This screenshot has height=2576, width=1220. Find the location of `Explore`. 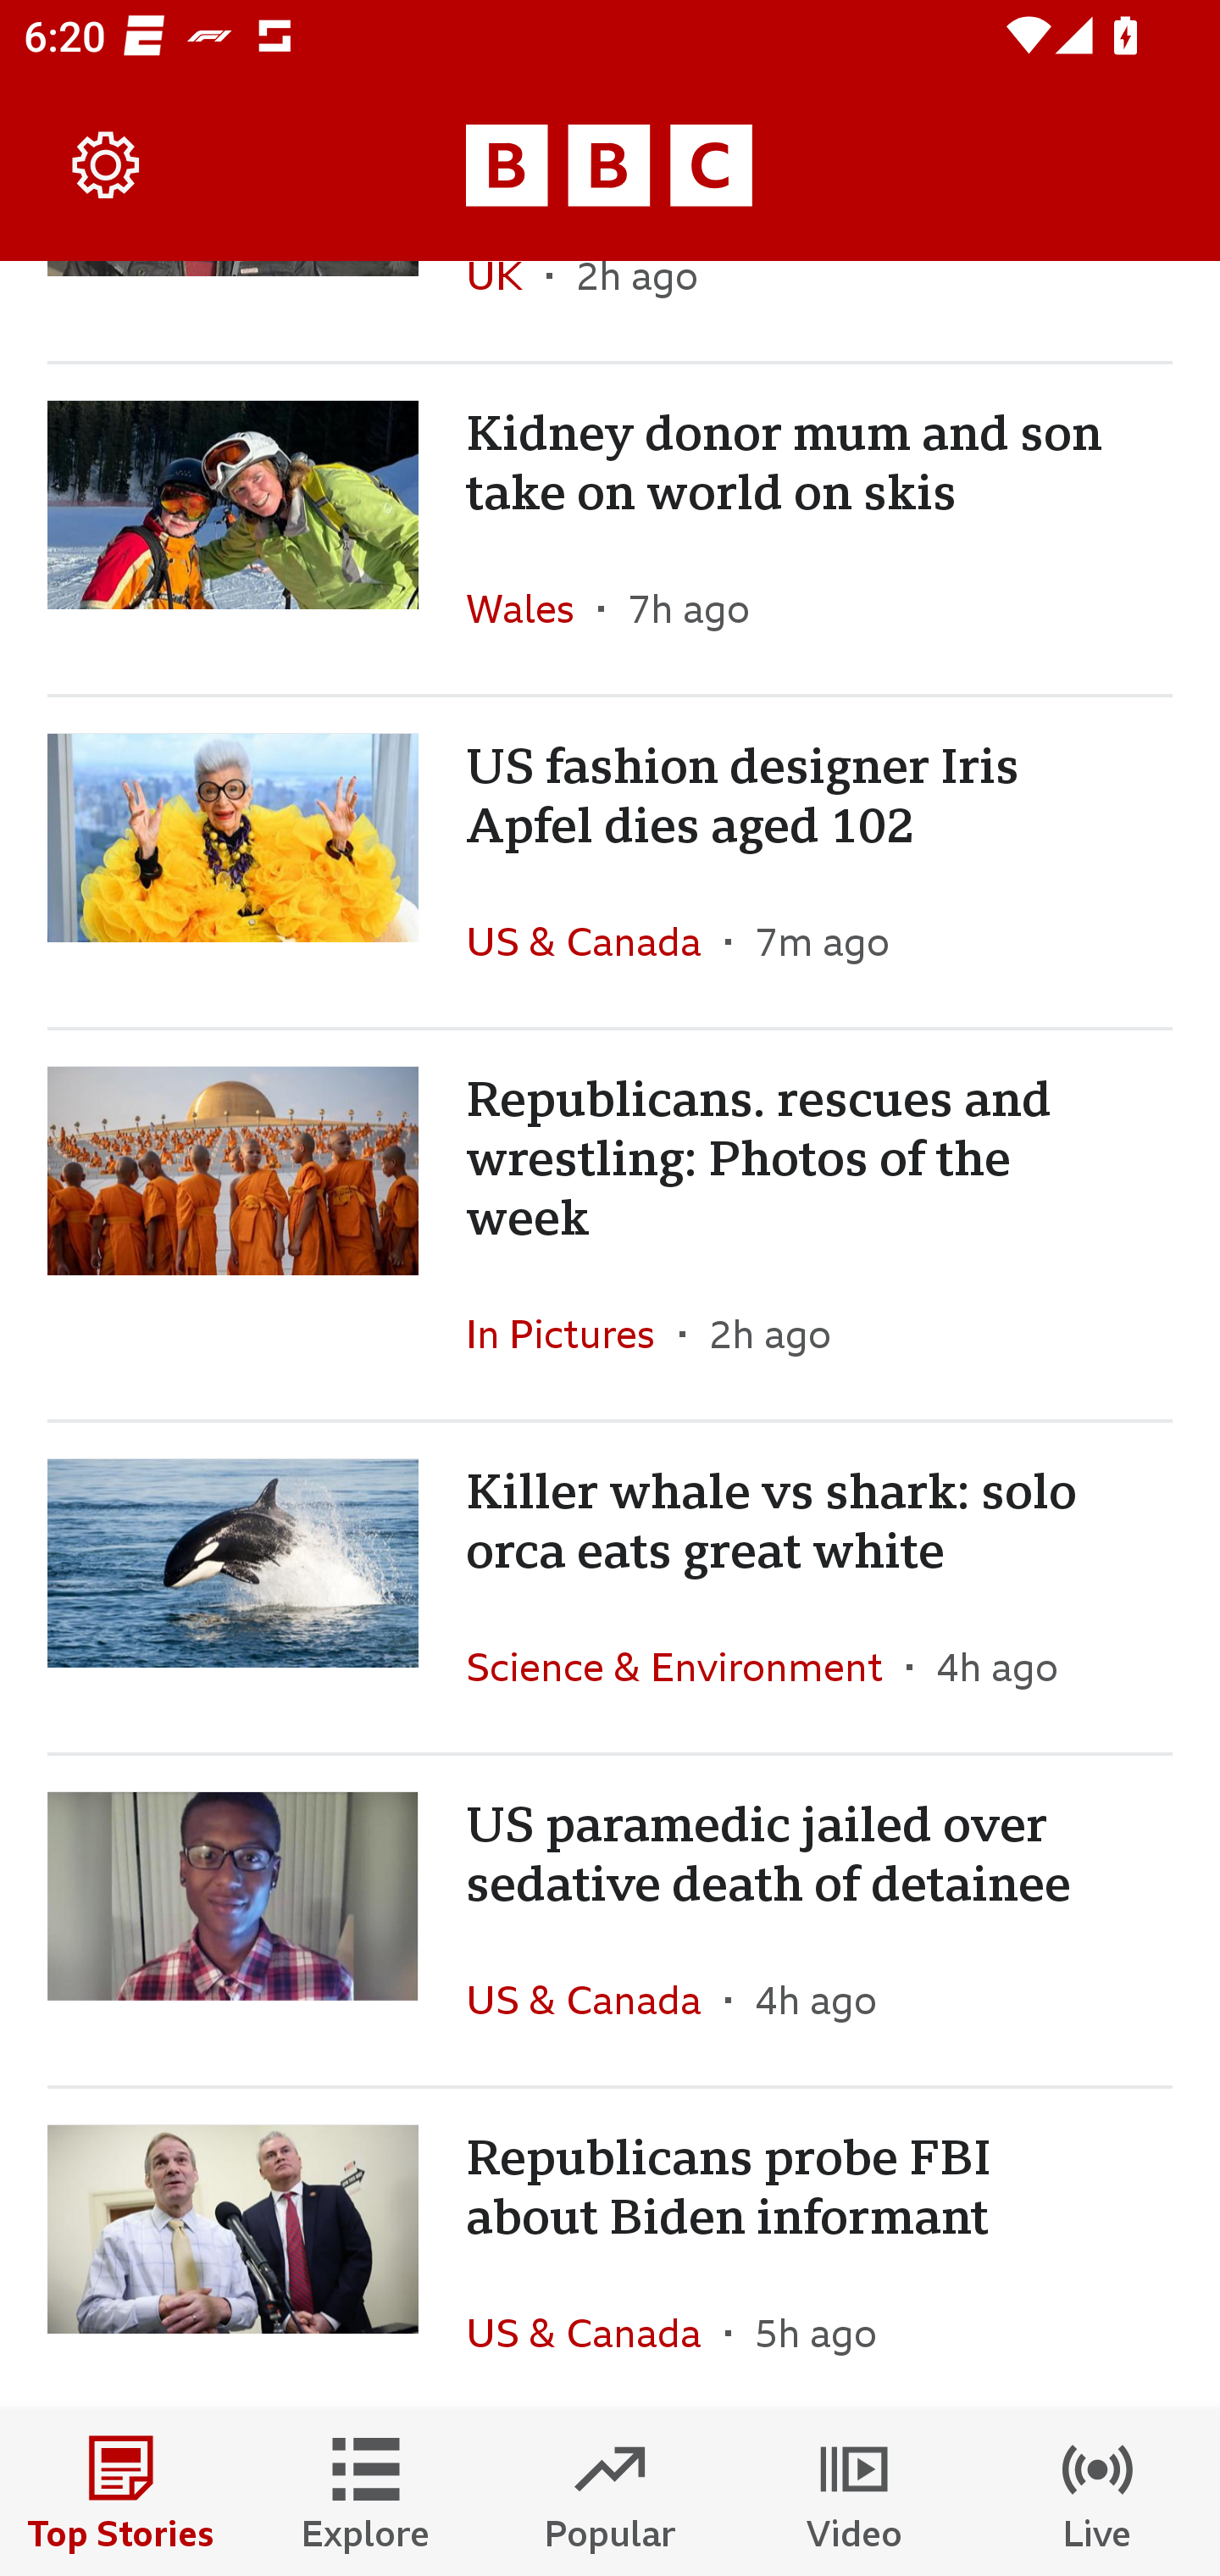

Explore is located at coordinates (366, 2493).